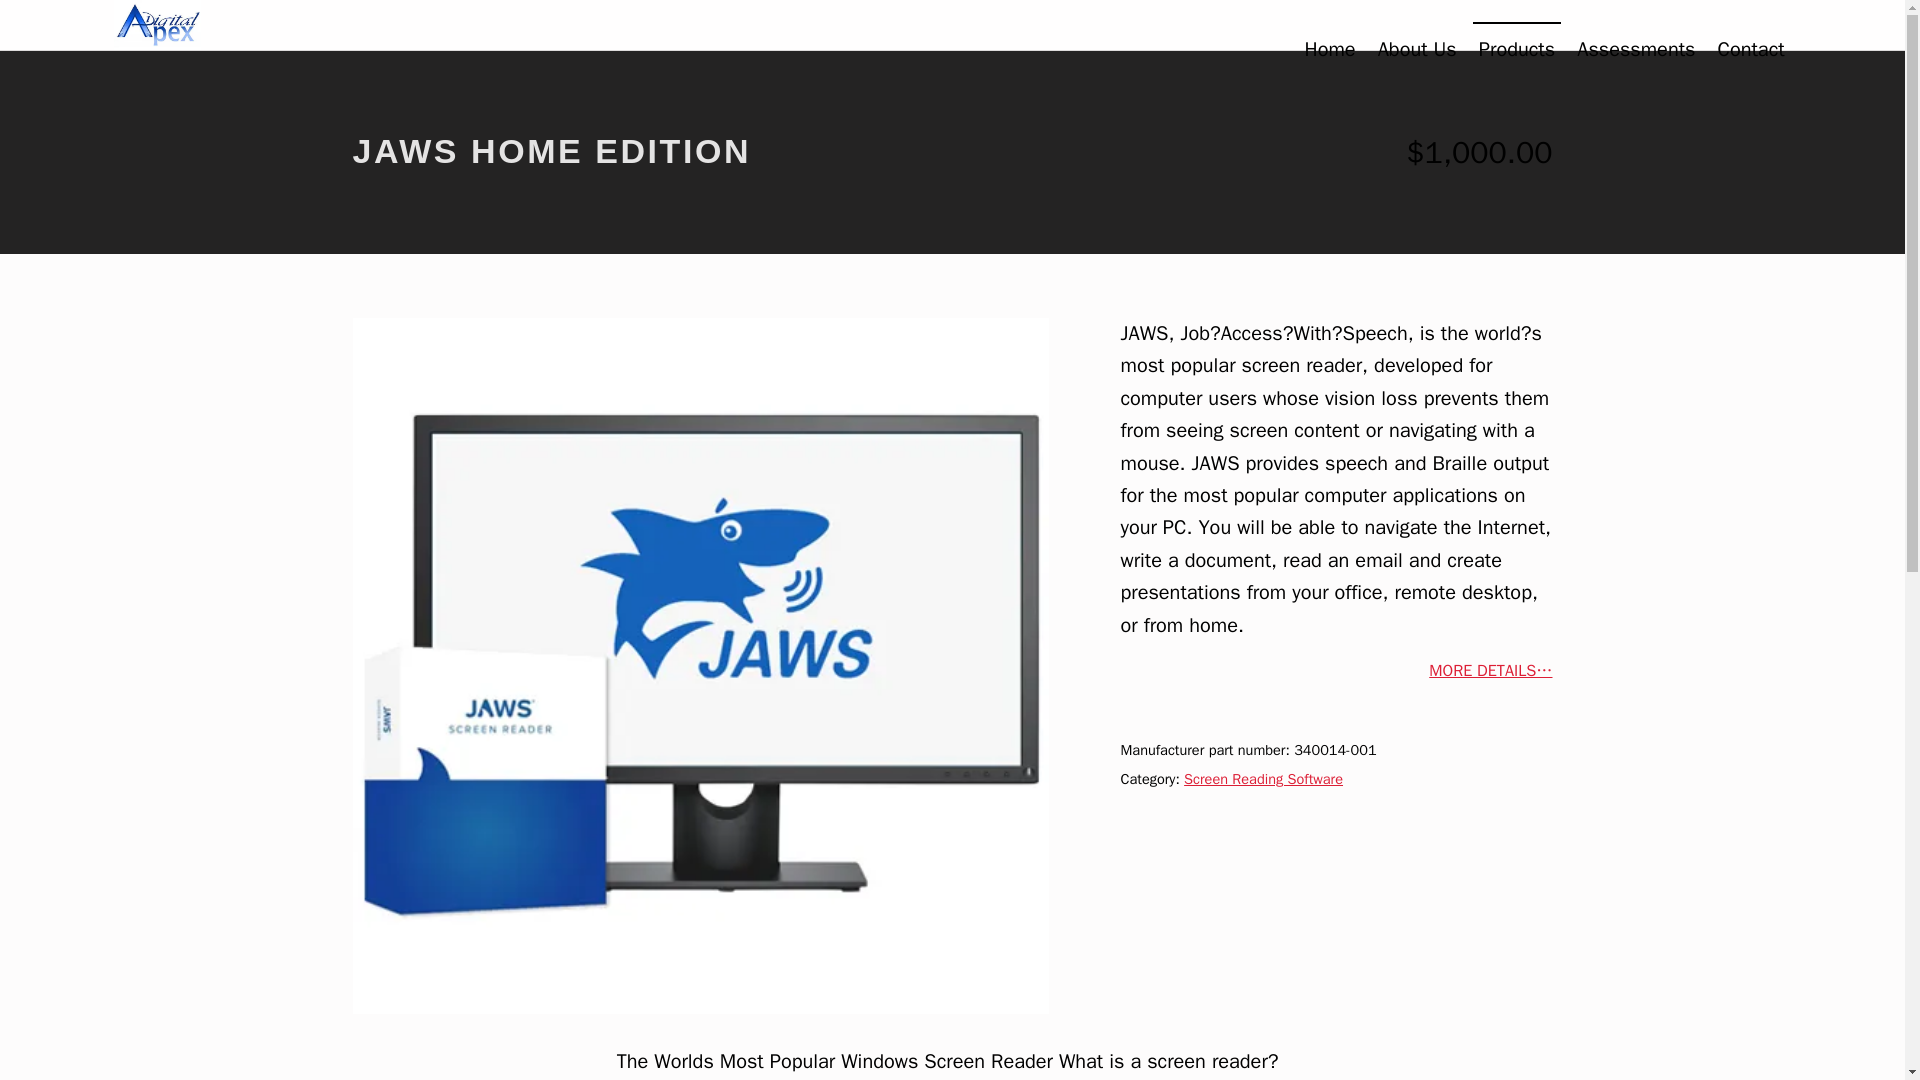 Image resolution: width=1920 pixels, height=1080 pixels. What do you see at coordinates (1263, 779) in the screenshot?
I see `Screen Reading Software` at bounding box center [1263, 779].